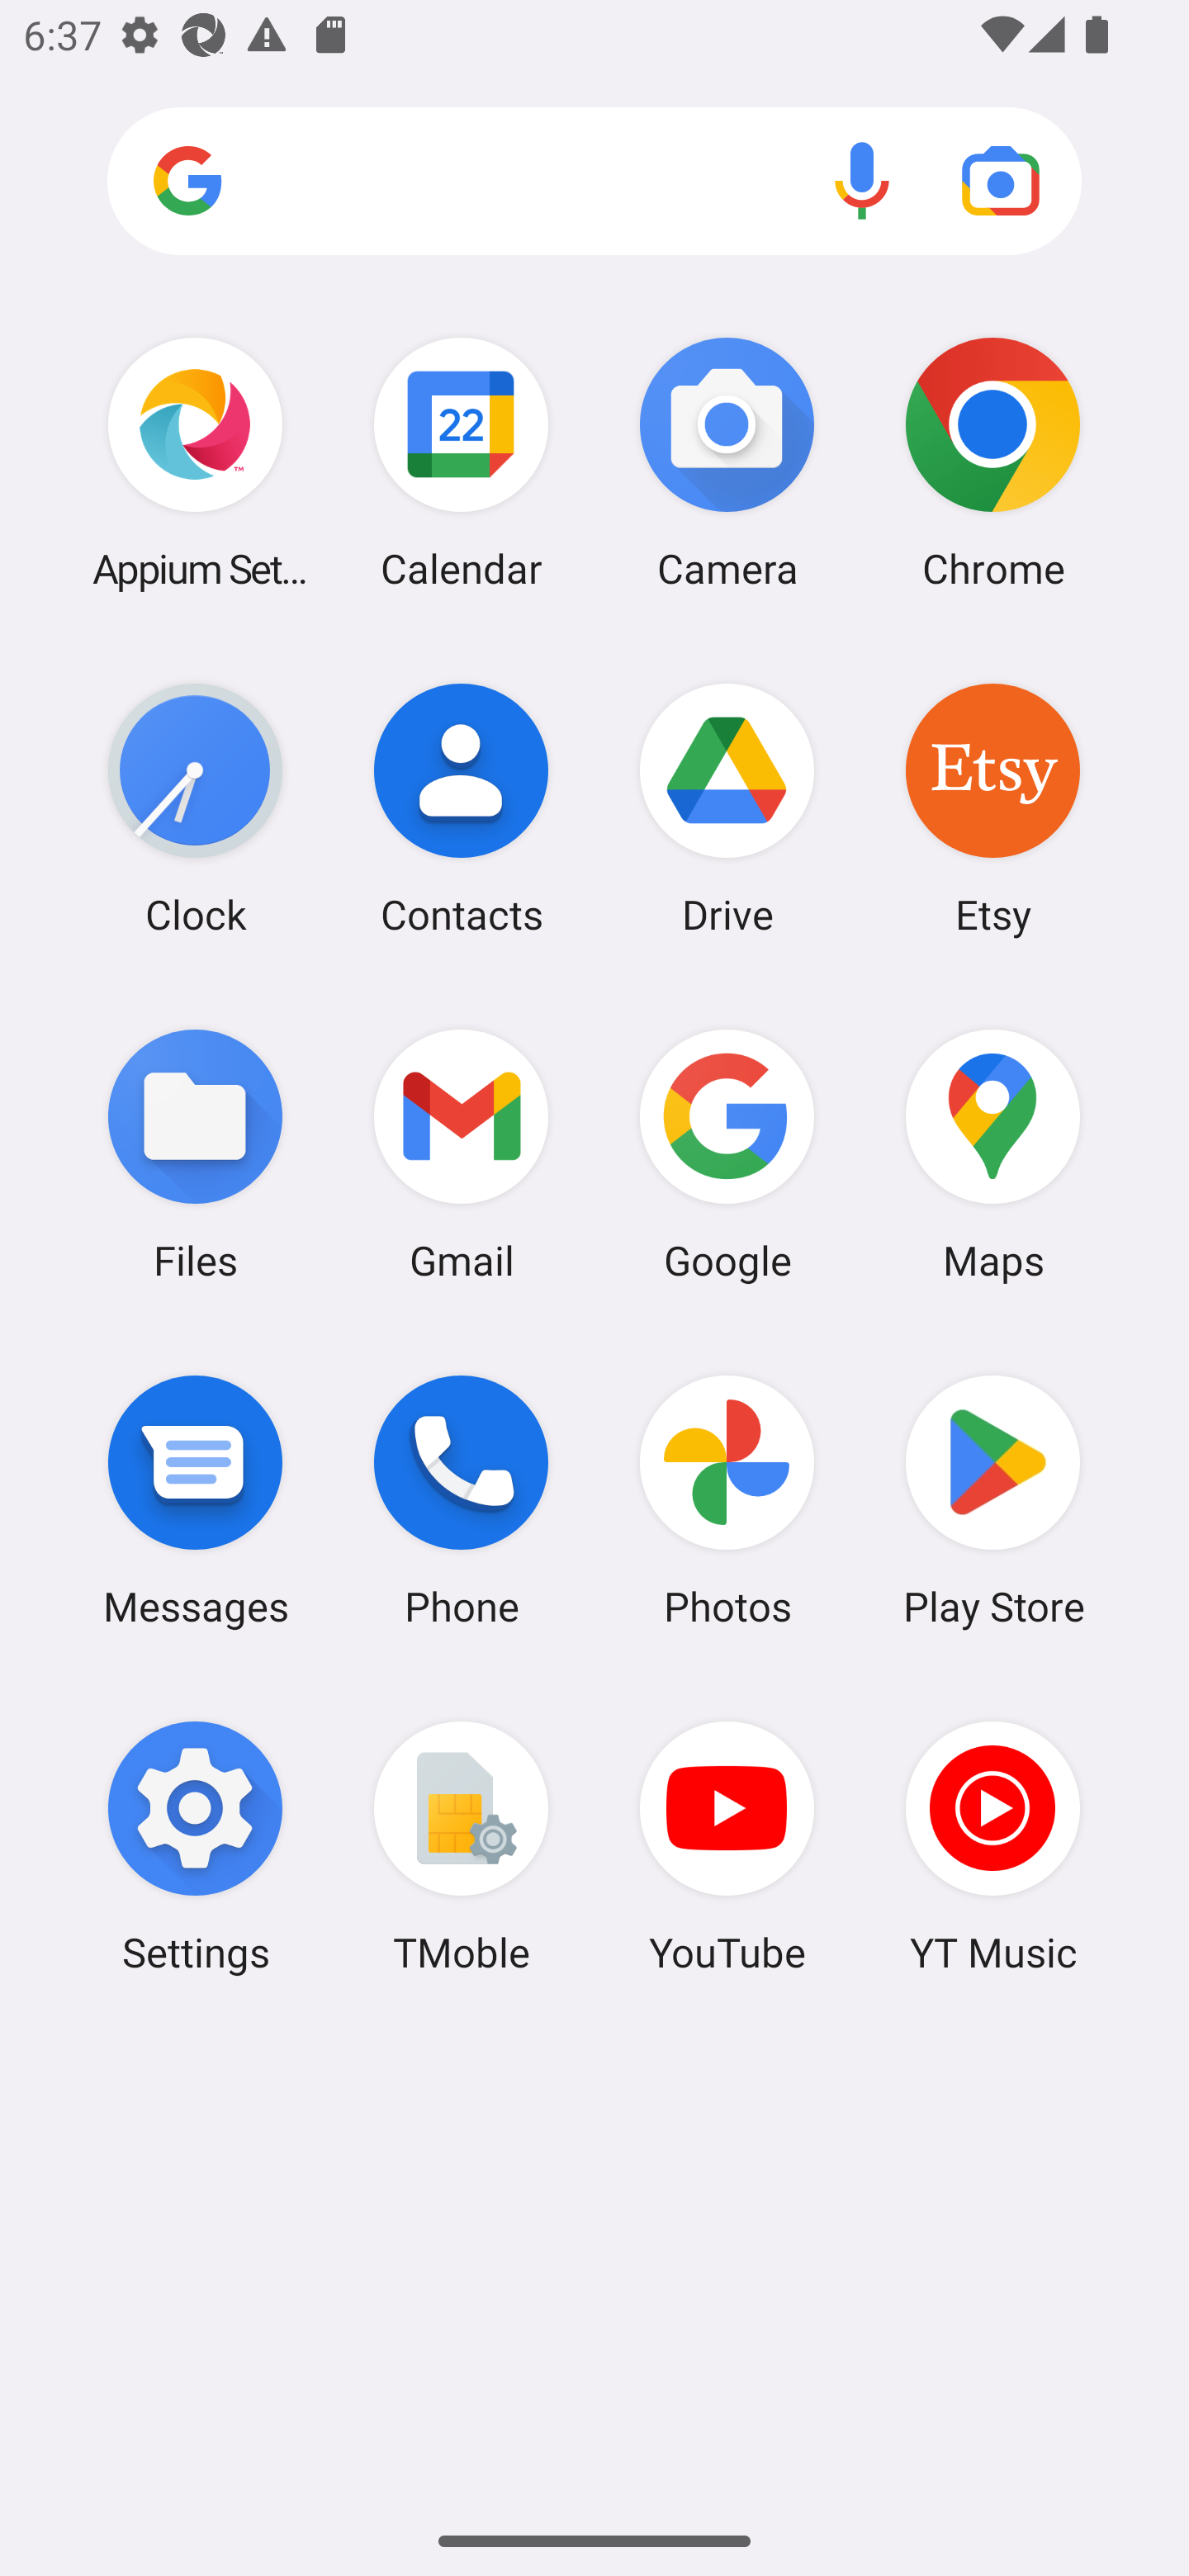 This screenshot has height=2576, width=1189. What do you see at coordinates (727, 1153) in the screenshot?
I see `Google` at bounding box center [727, 1153].